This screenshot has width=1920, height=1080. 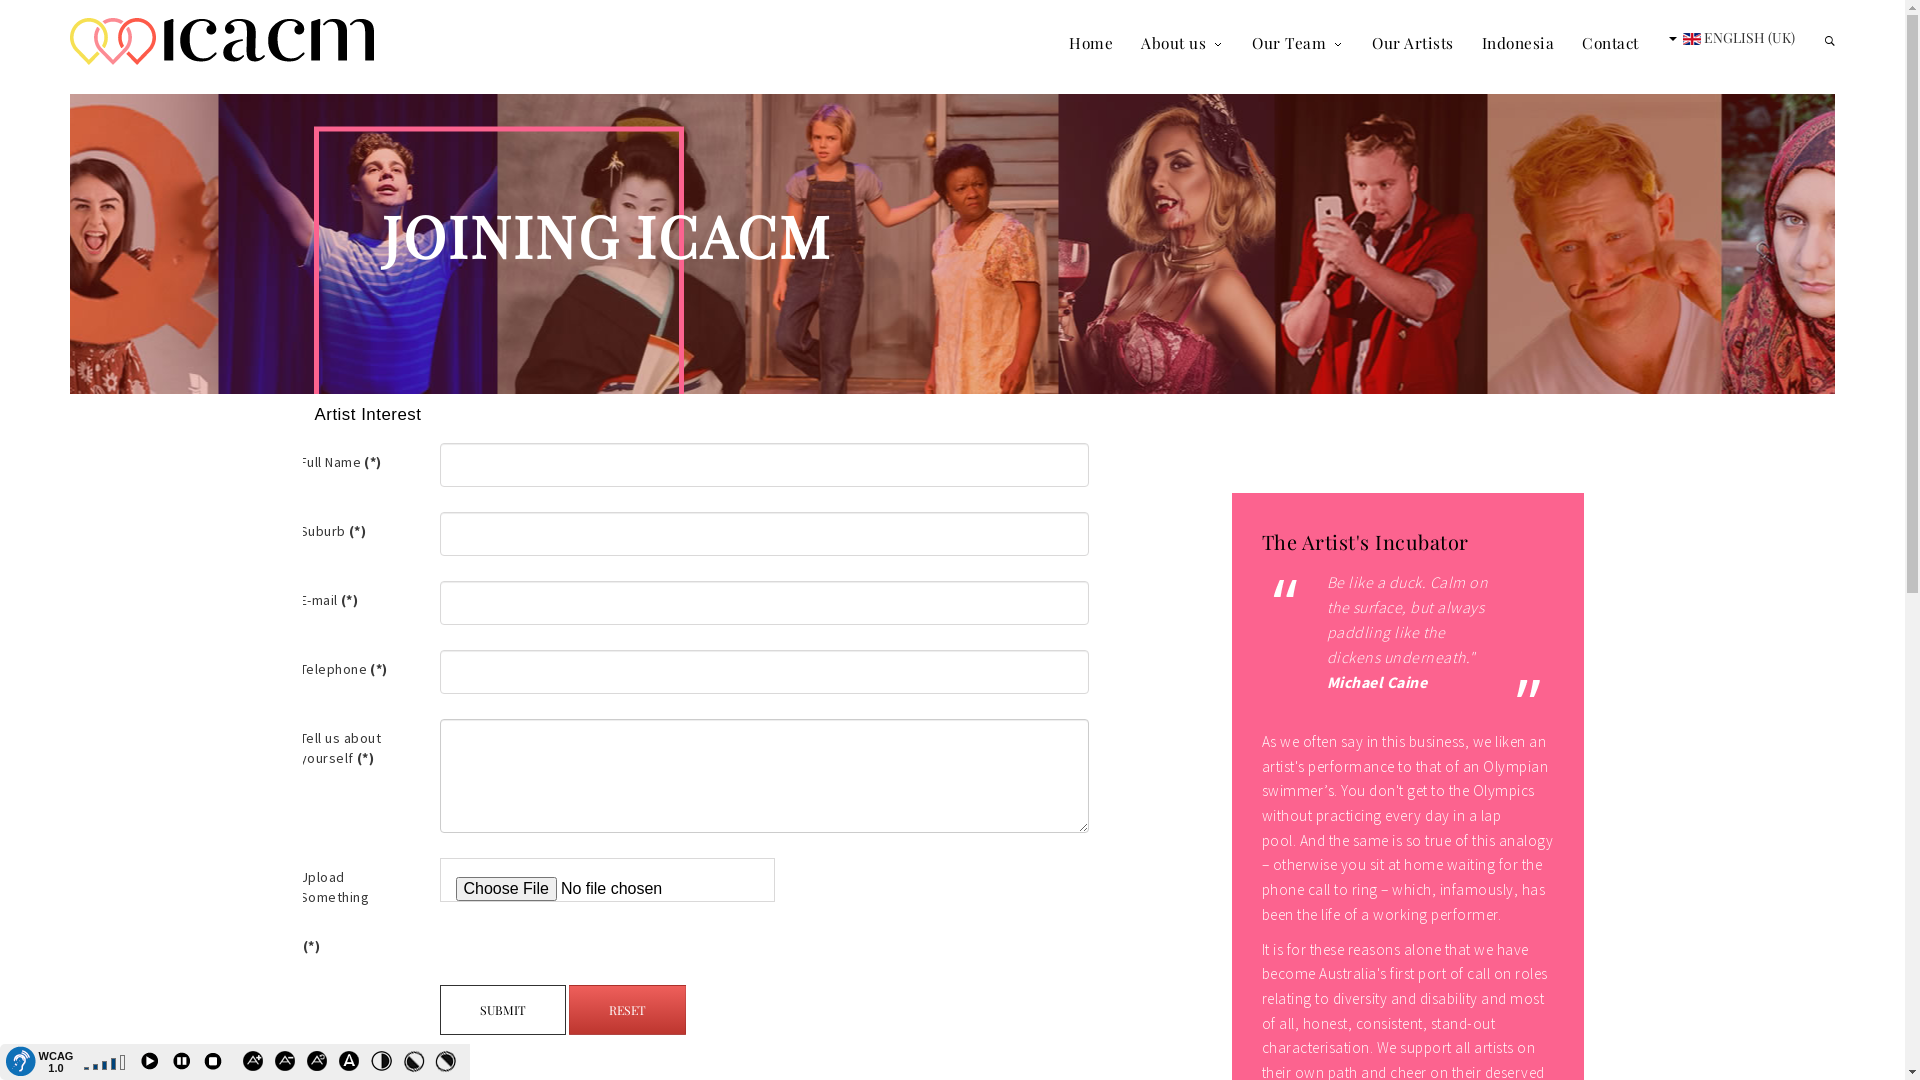 I want to click on Our Artists, so click(x=1413, y=42).